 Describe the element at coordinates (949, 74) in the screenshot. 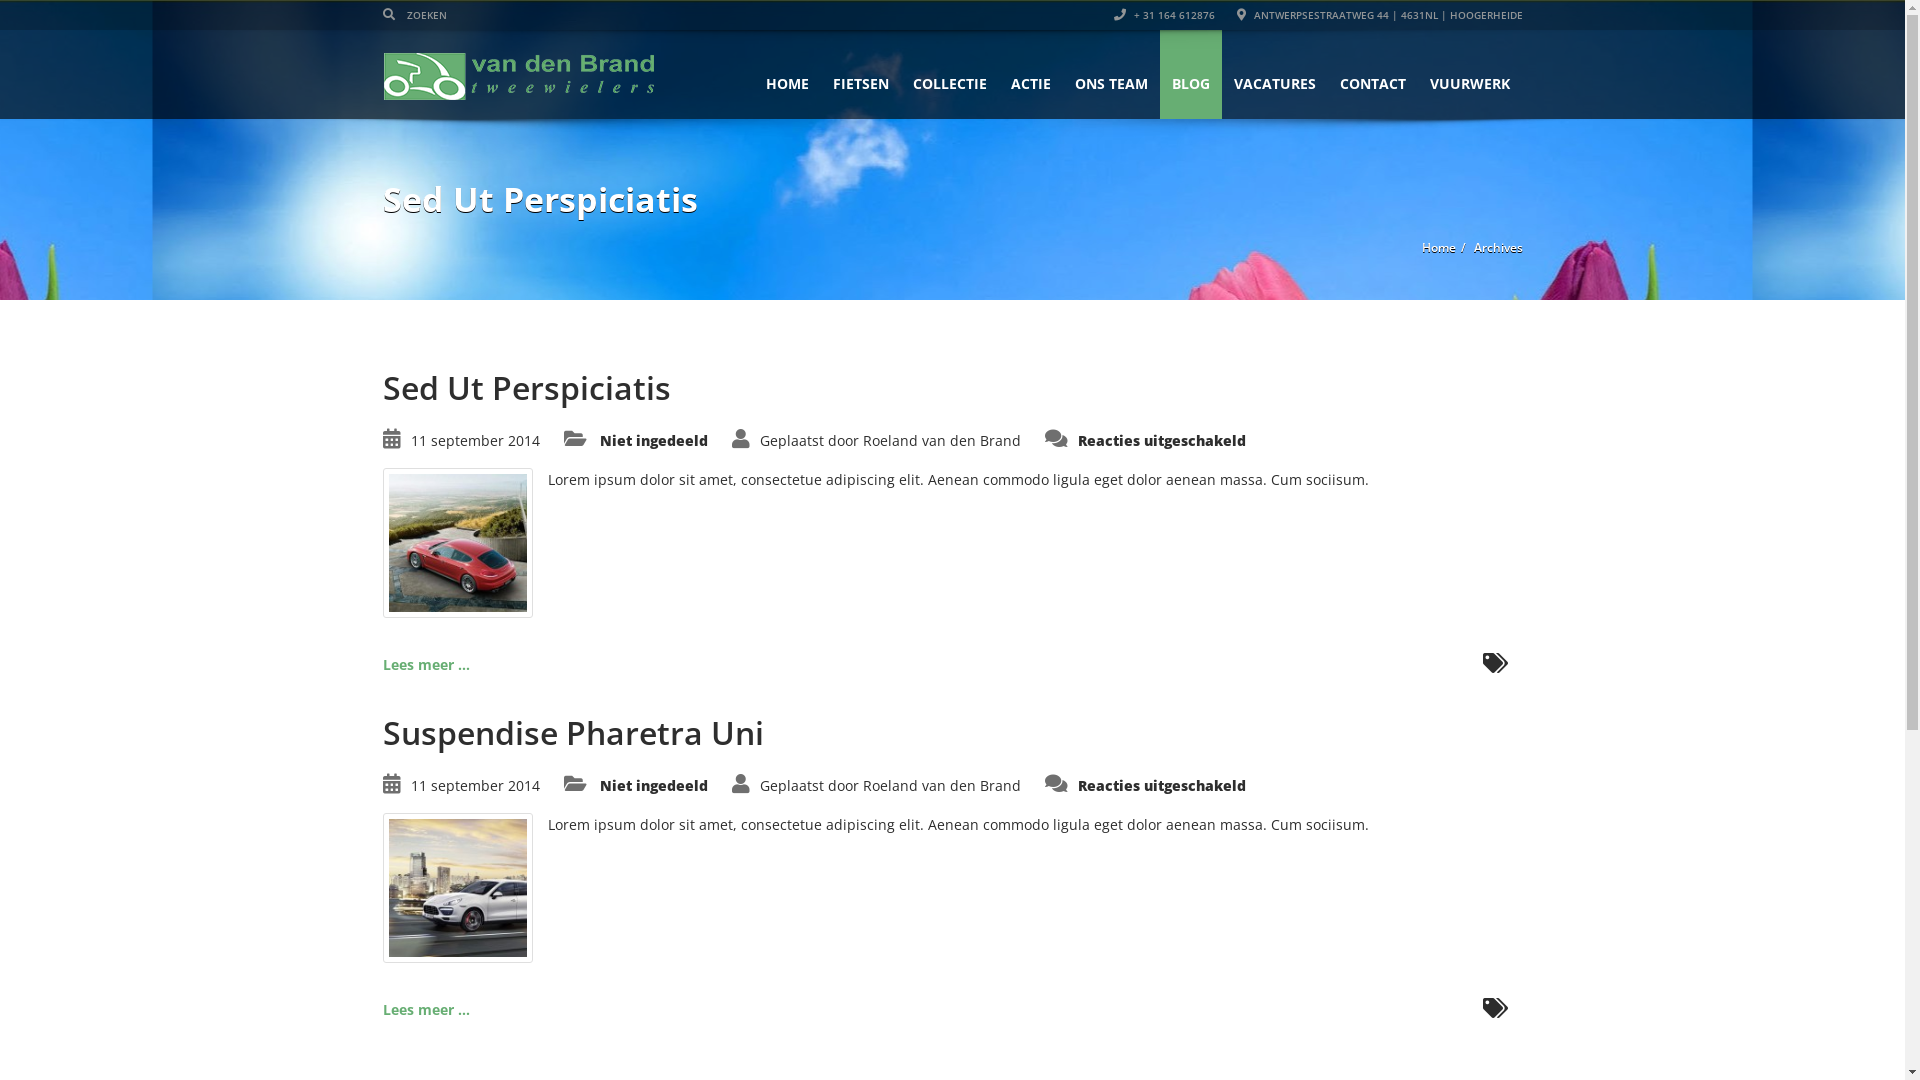

I see `COLLECTIE` at that location.